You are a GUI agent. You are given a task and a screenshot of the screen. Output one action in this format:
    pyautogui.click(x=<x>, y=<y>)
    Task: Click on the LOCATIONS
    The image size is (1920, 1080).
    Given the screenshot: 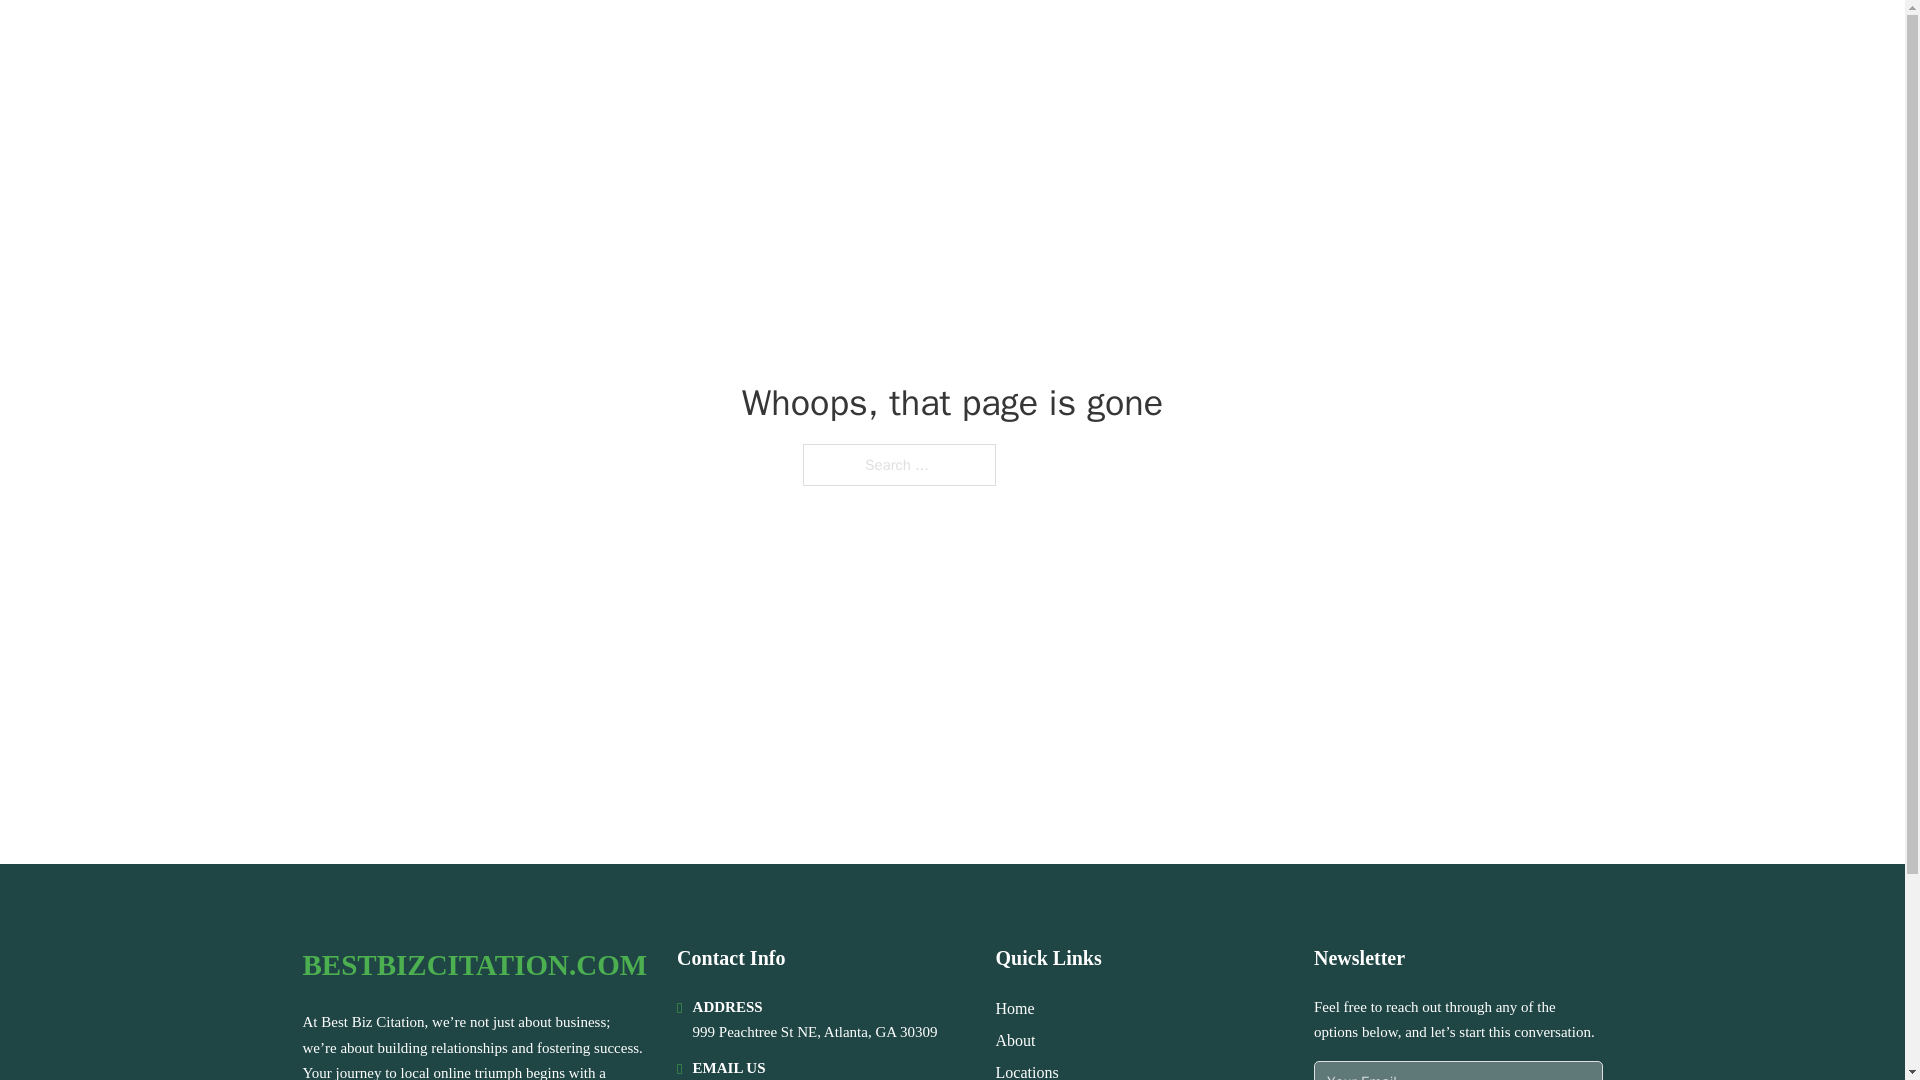 What is the action you would take?
    pyautogui.click(x=1449, y=42)
    